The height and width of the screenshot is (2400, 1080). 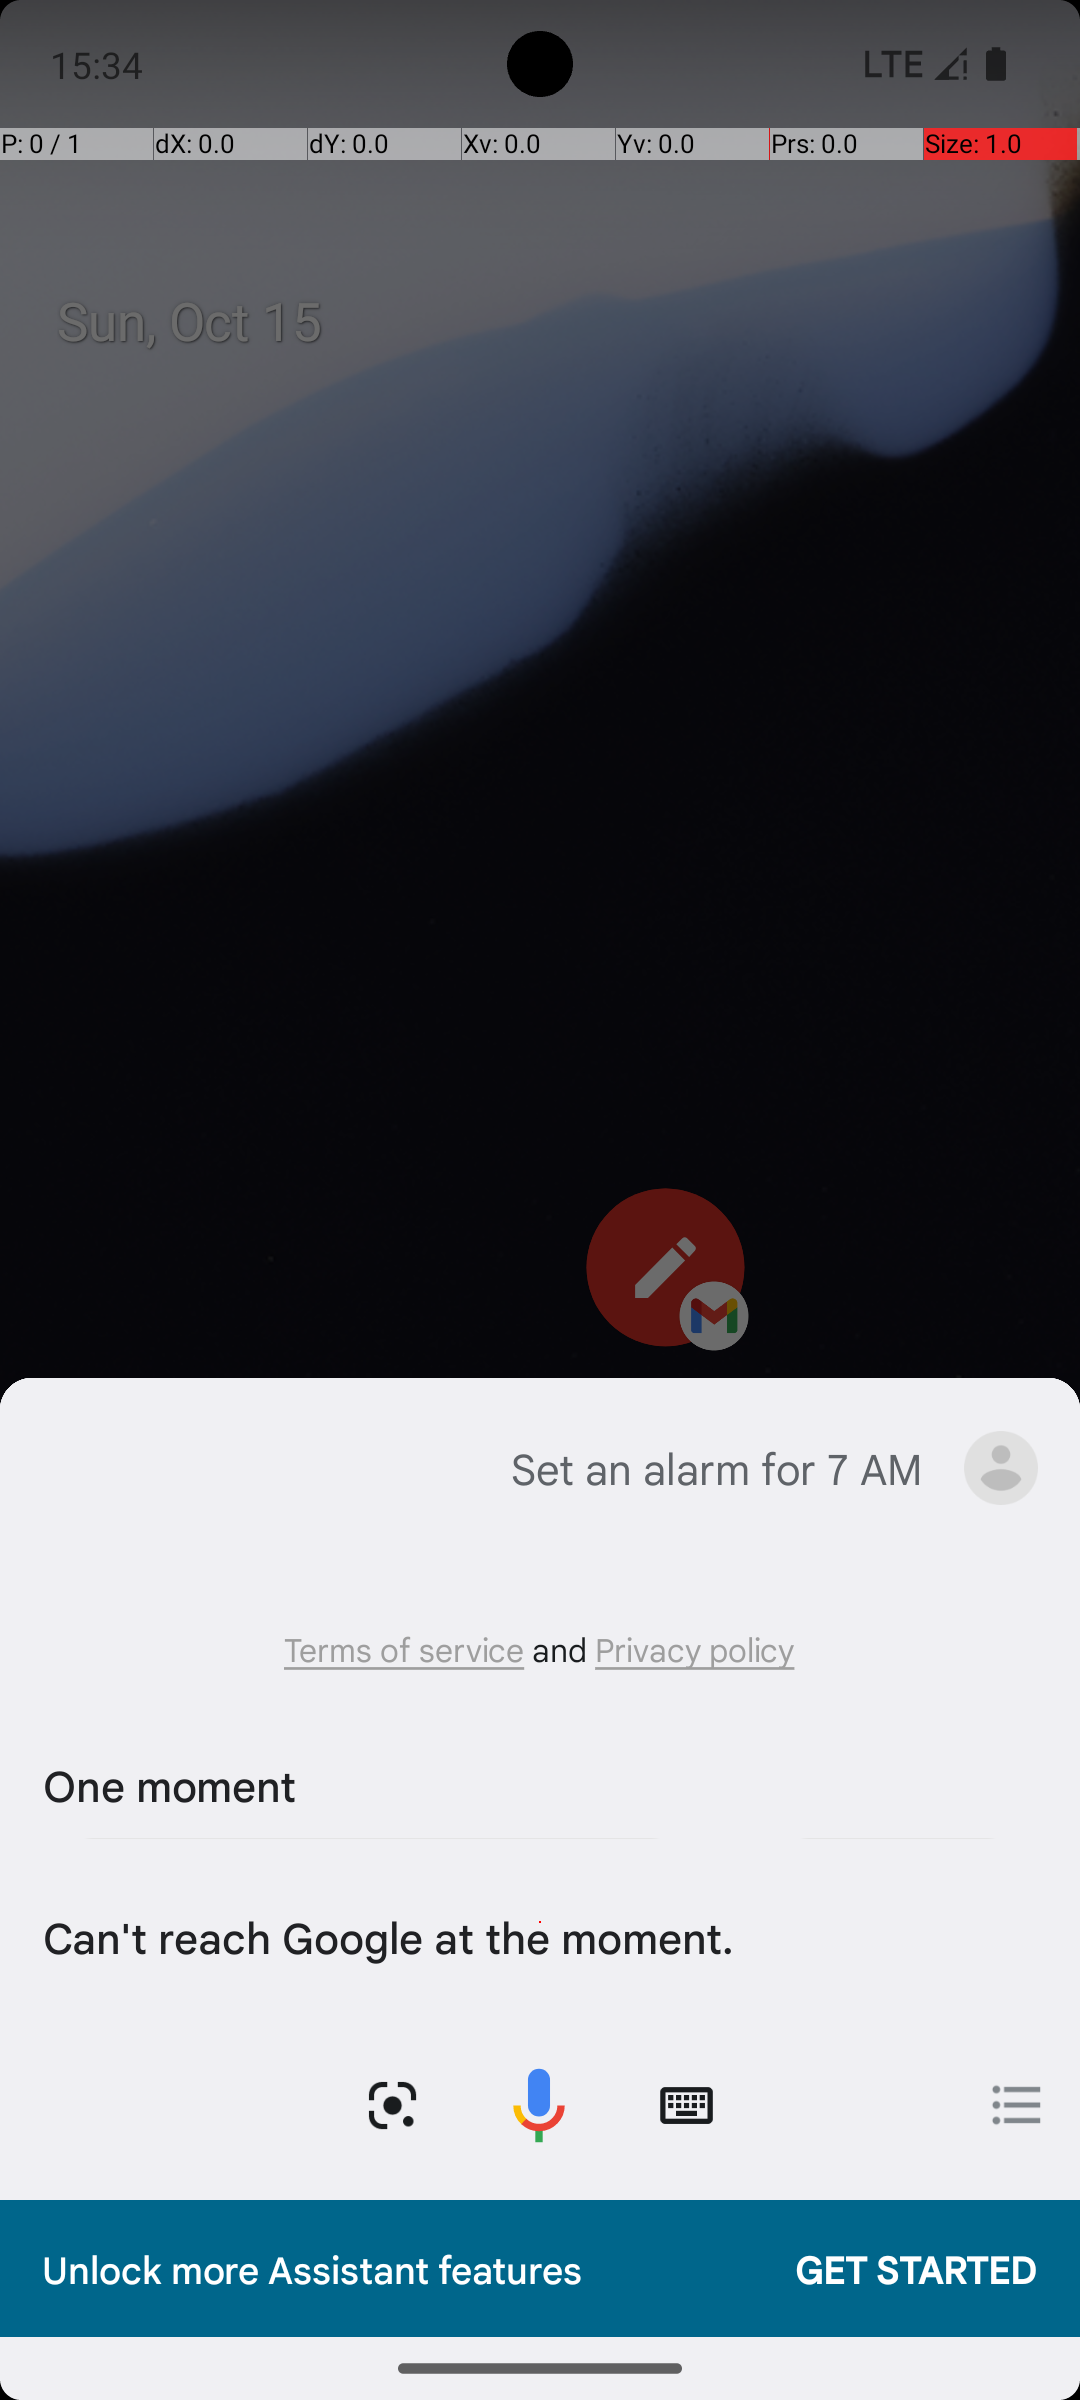 What do you see at coordinates (540, 1789) in the screenshot?
I see `Google Assistant widget.` at bounding box center [540, 1789].